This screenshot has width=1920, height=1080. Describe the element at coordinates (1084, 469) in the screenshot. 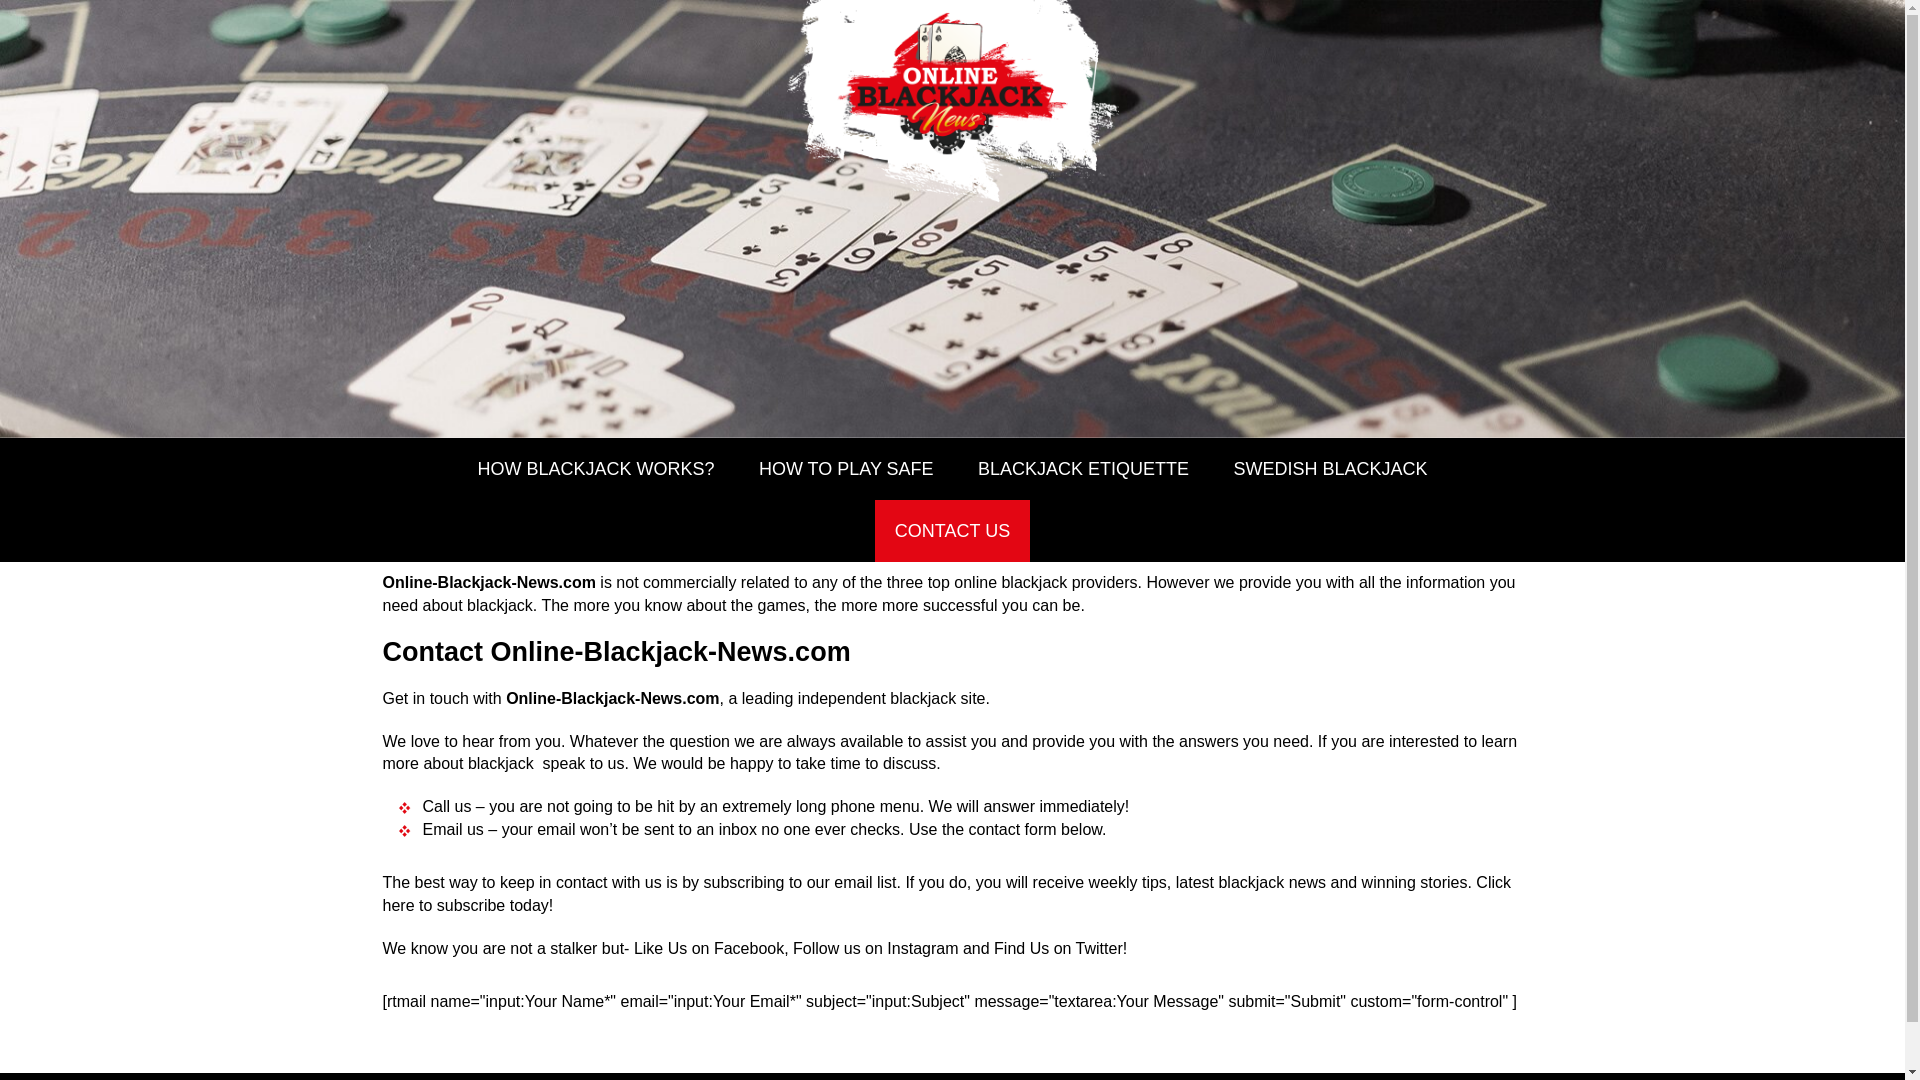

I see `Blackjack Etiquette` at that location.